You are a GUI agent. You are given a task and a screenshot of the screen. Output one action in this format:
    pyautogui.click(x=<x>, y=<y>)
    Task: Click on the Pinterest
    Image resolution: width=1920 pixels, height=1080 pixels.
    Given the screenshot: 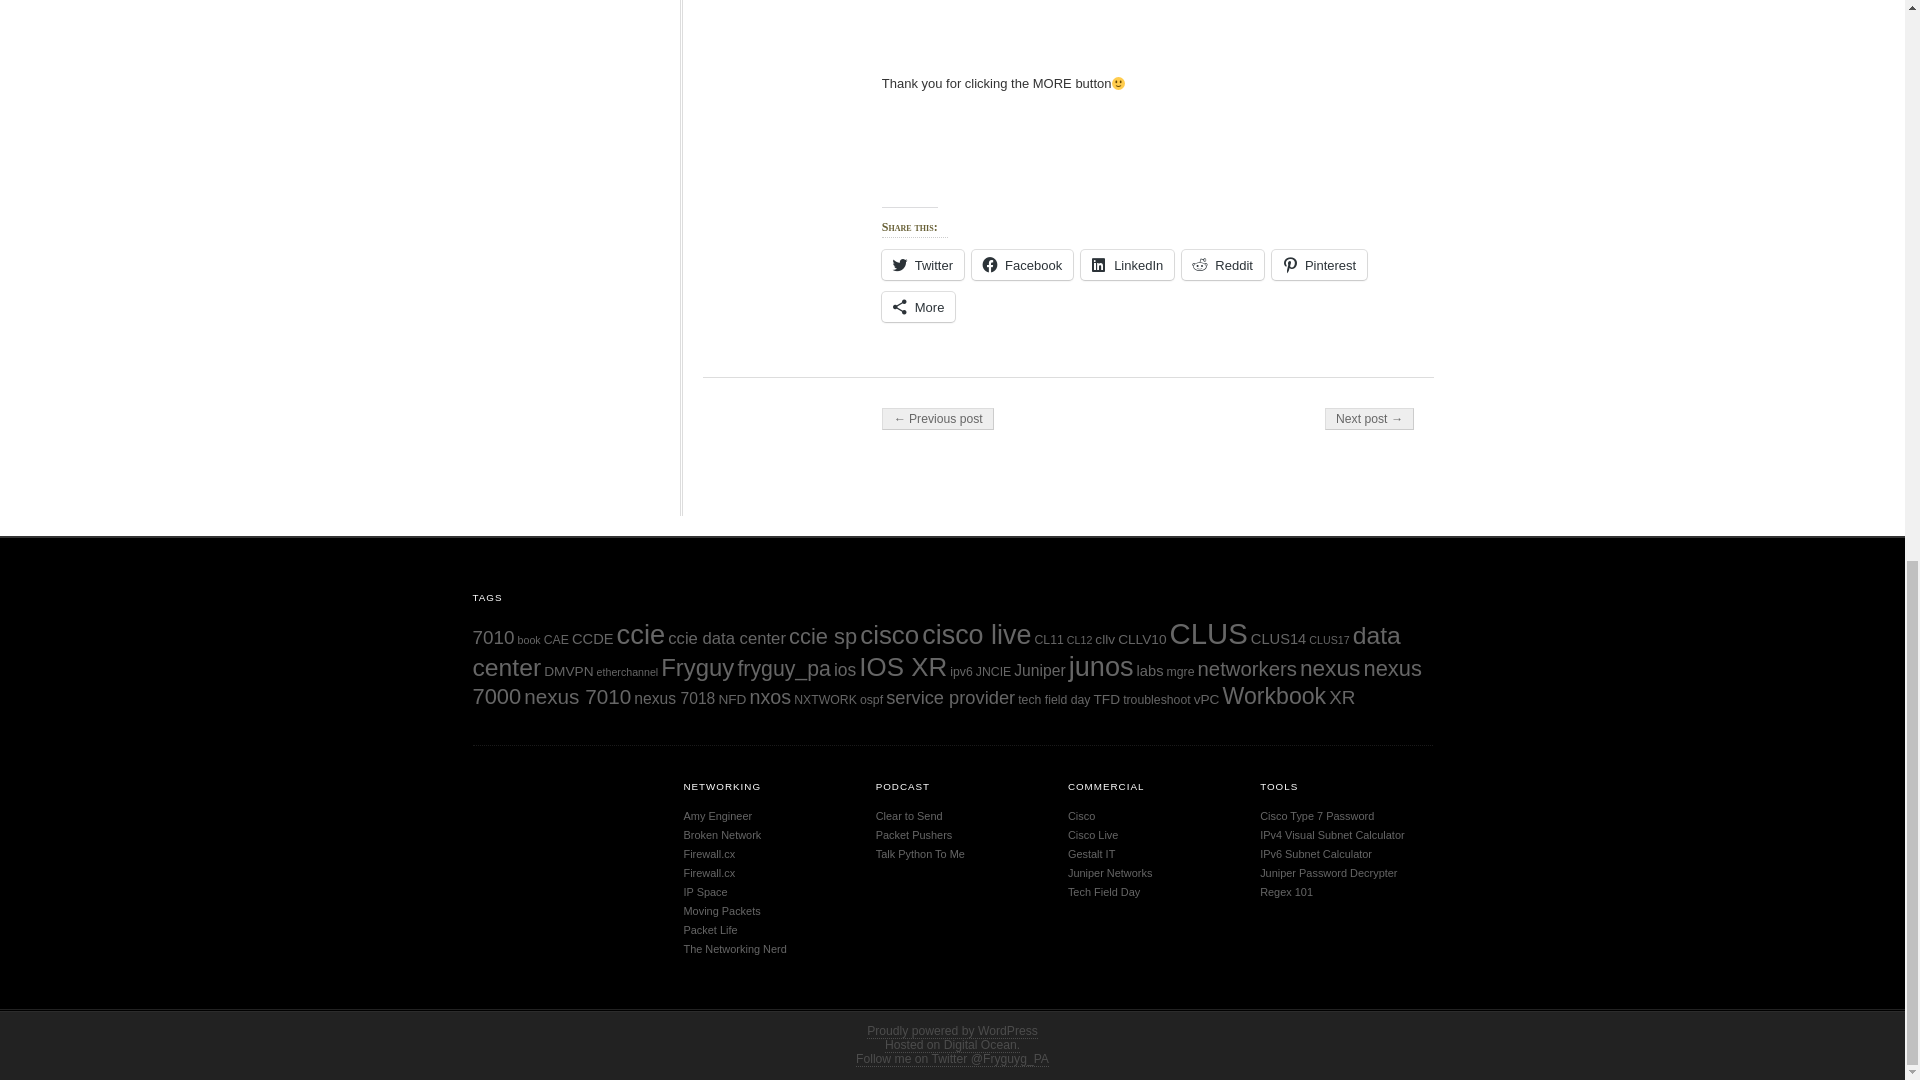 What is the action you would take?
    pyautogui.click(x=1319, y=264)
    